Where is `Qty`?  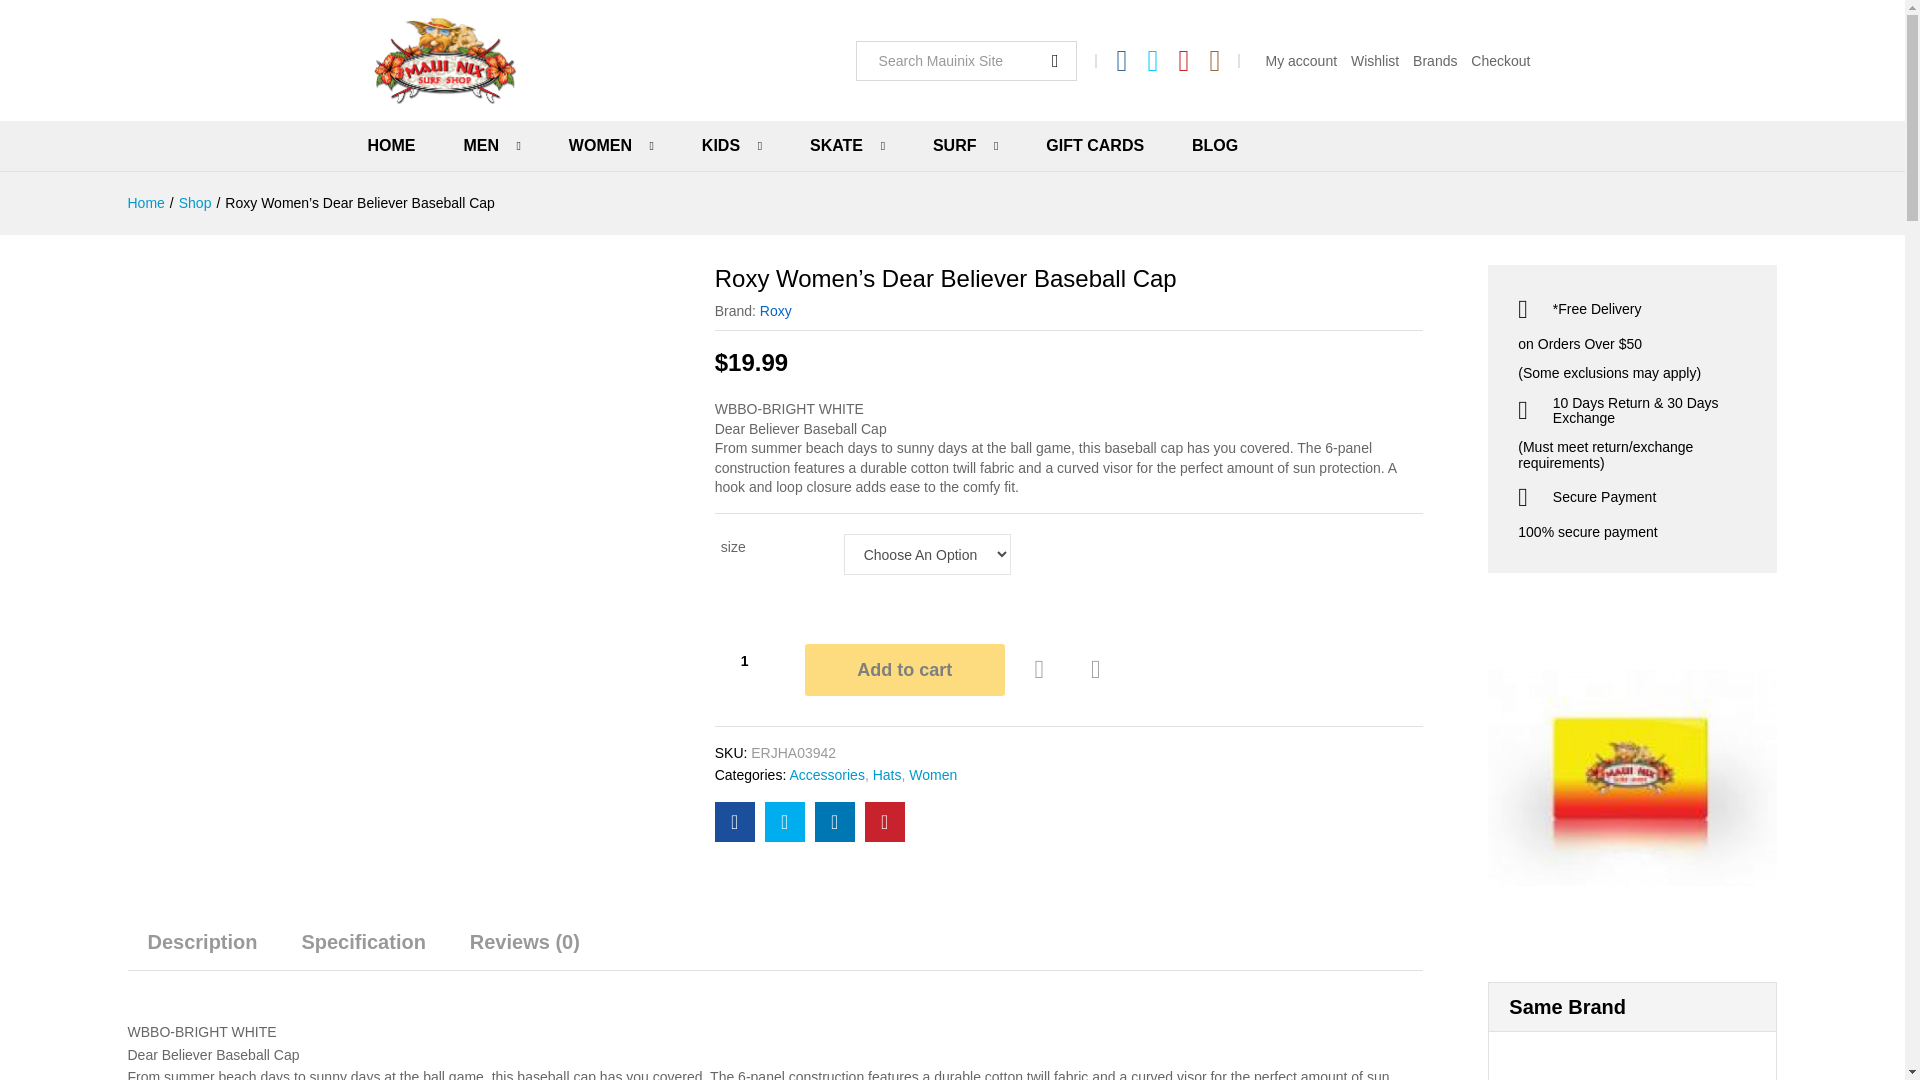 Qty is located at coordinates (744, 660).